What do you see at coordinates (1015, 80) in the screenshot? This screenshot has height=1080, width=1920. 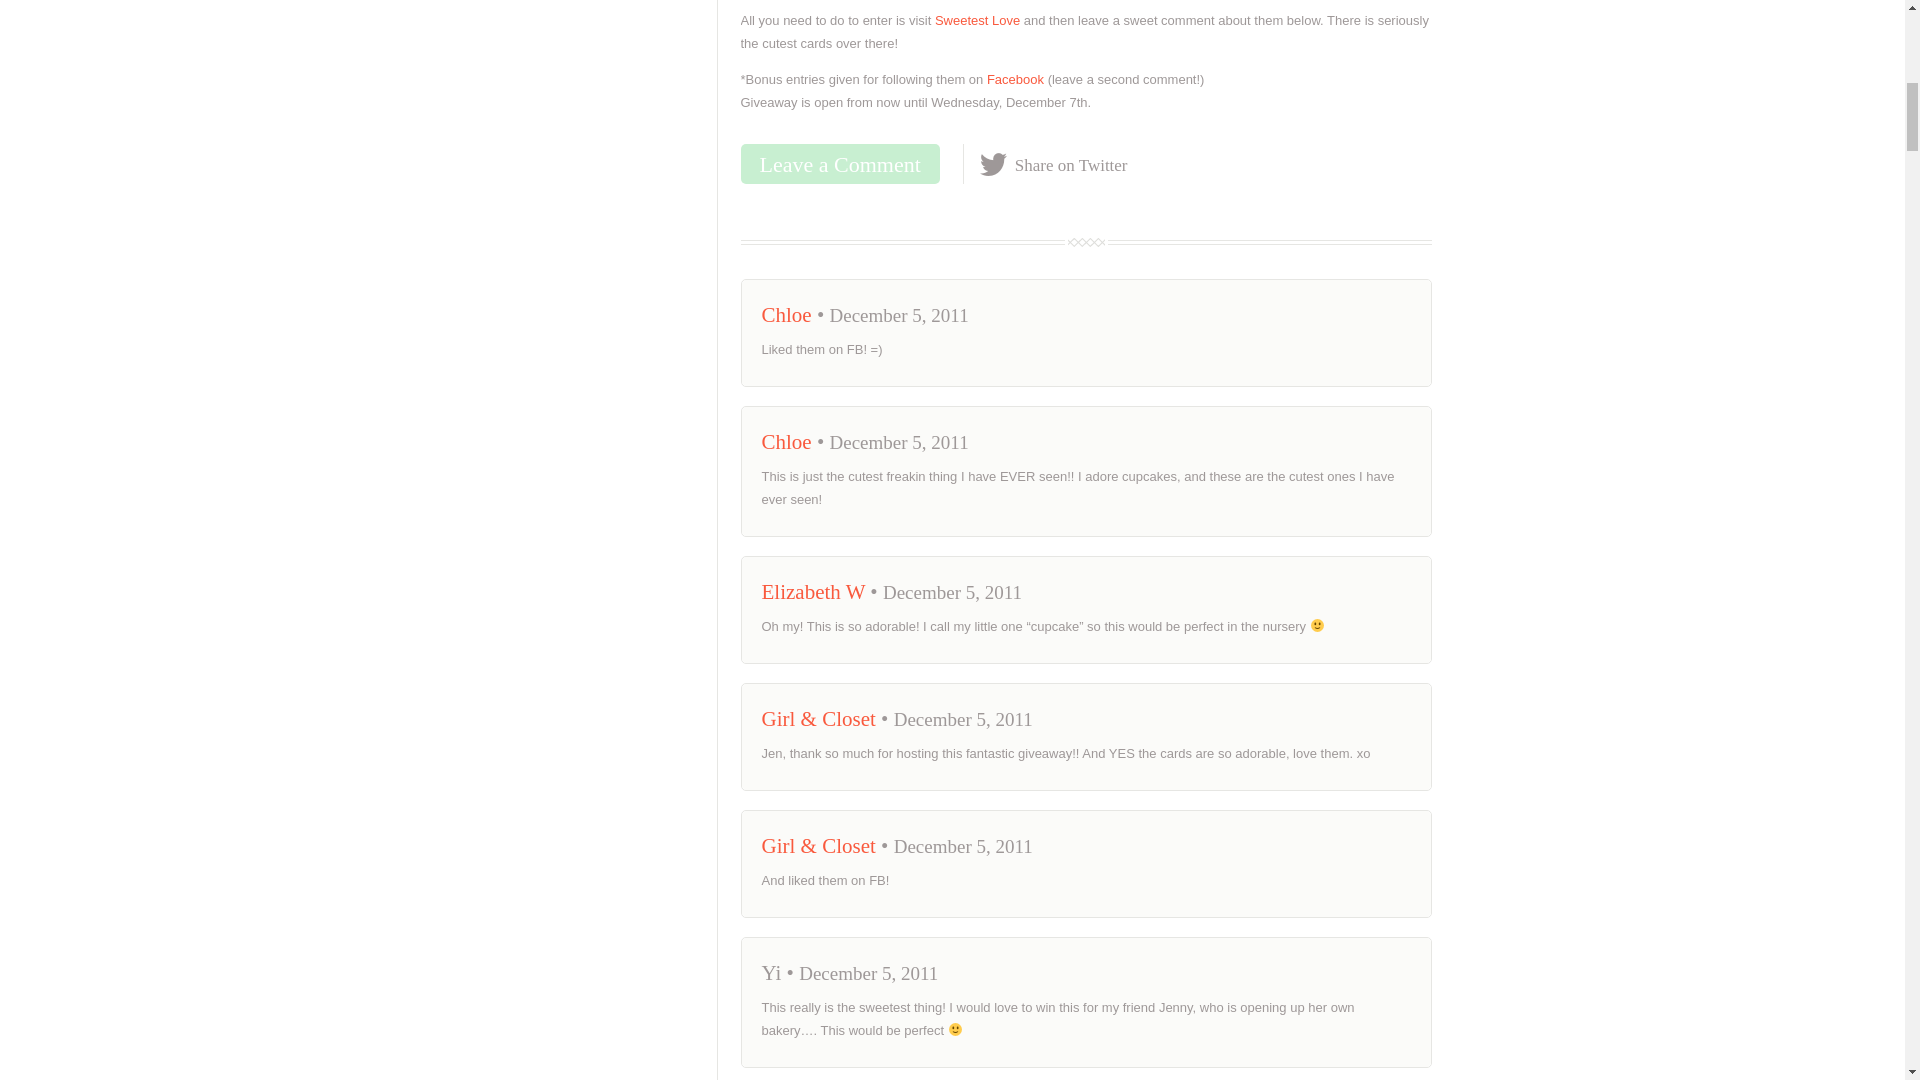 I see `Facebook` at bounding box center [1015, 80].